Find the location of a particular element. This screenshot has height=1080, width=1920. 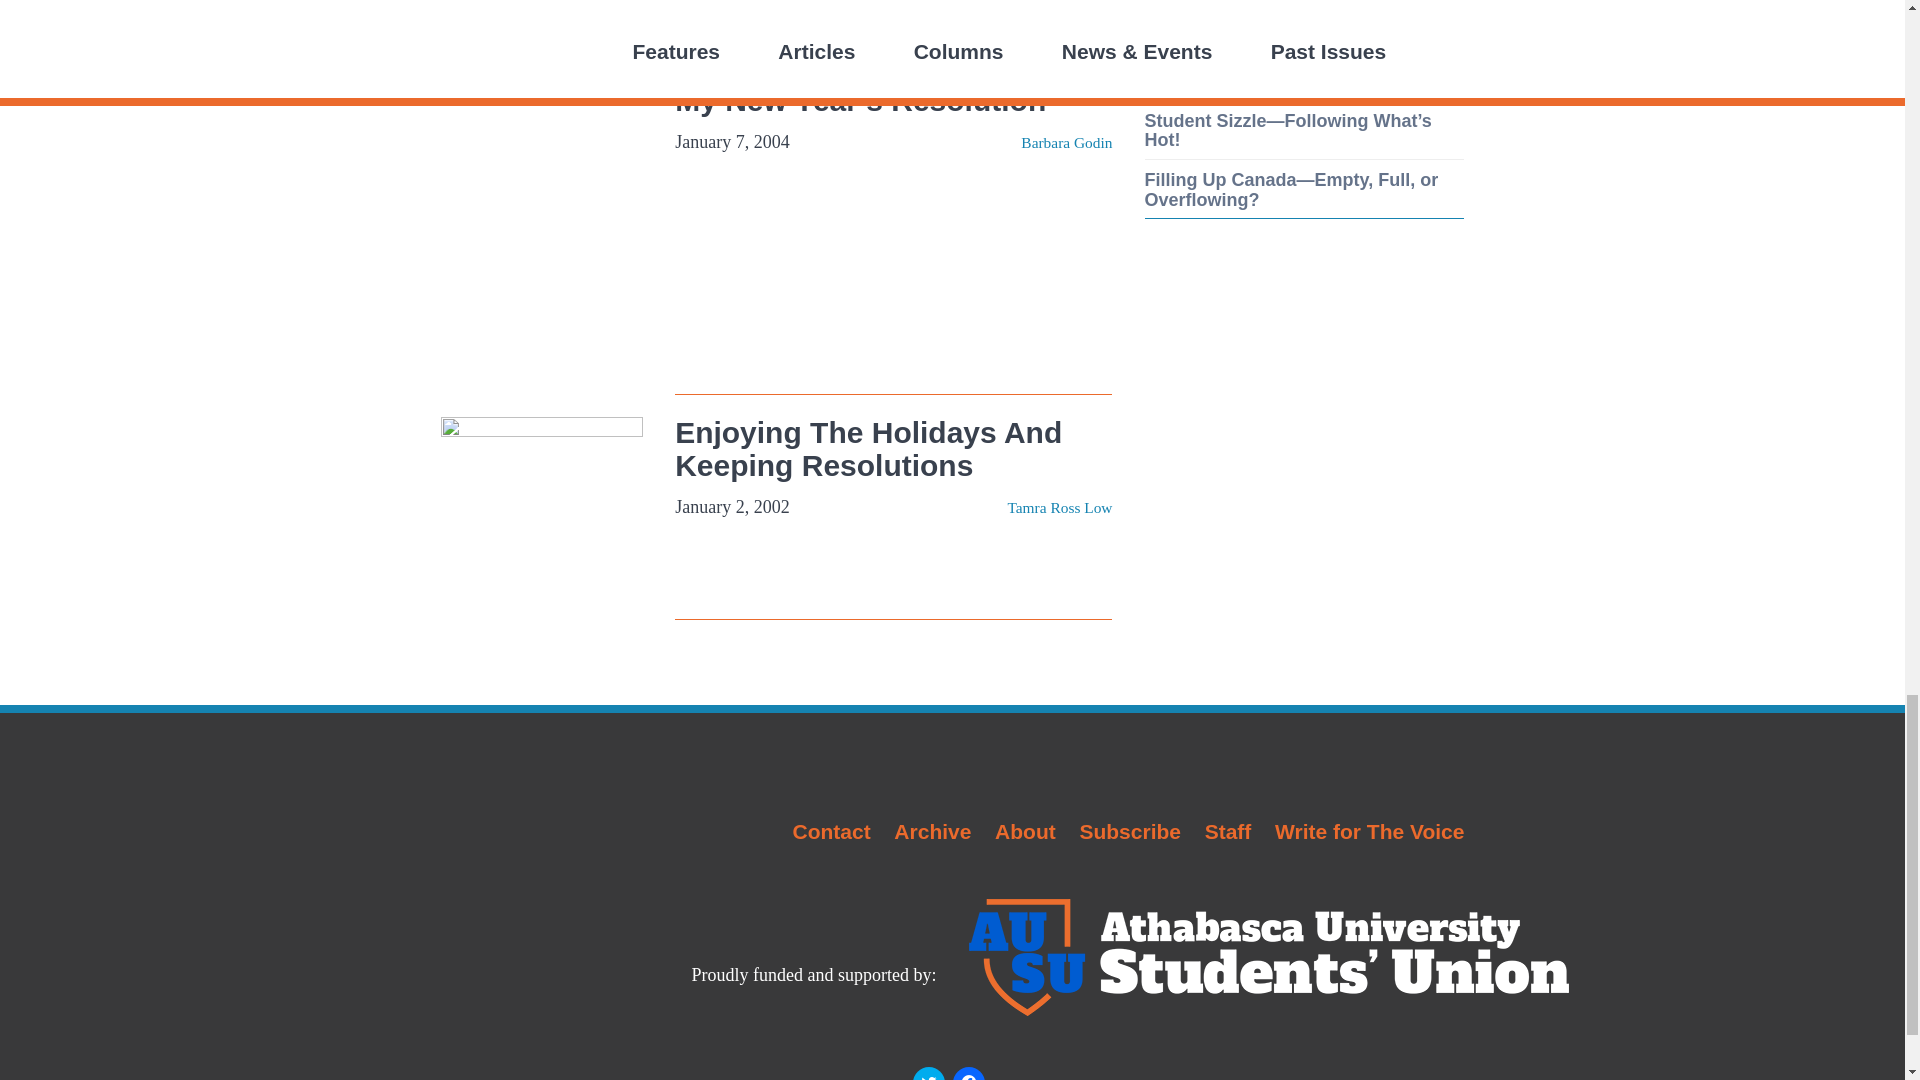

Posts by Barbara Godin is located at coordinates (1066, 142).